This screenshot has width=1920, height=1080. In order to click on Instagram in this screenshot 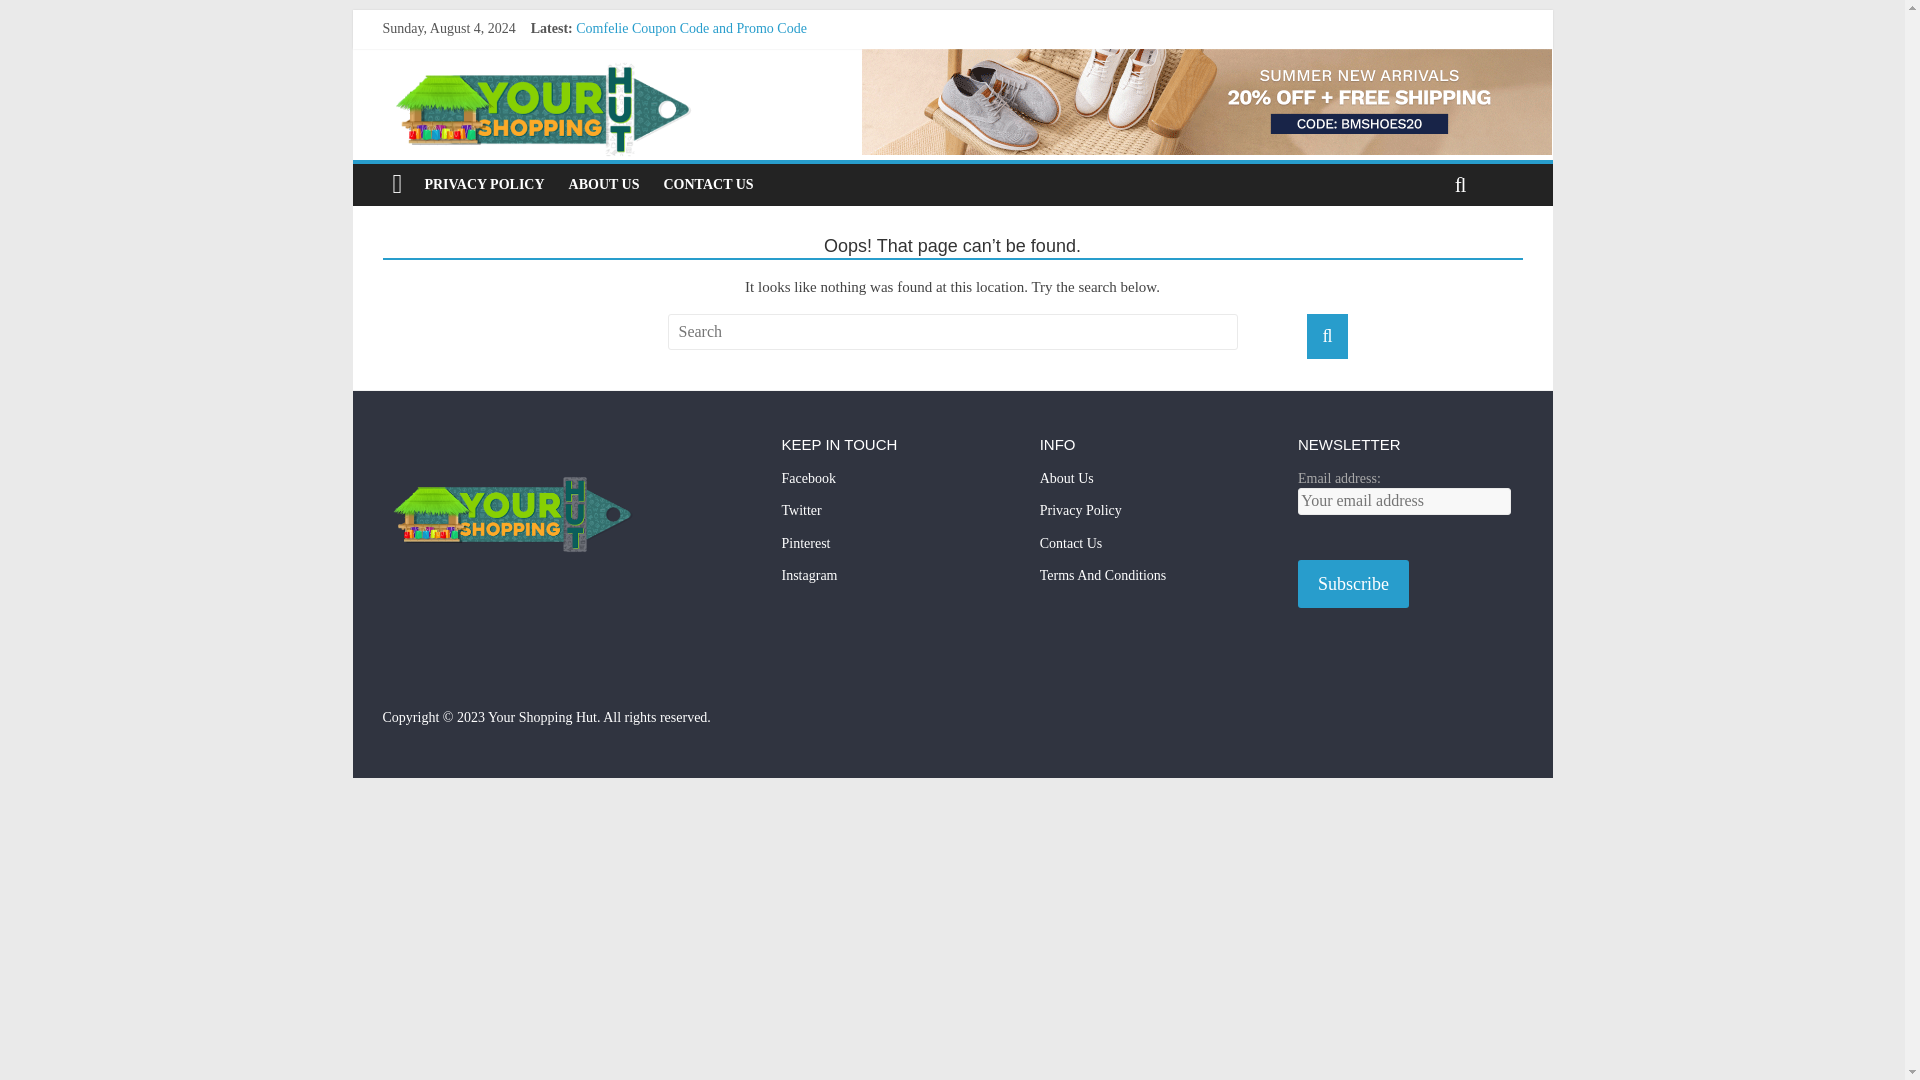, I will do `click(894, 582)`.